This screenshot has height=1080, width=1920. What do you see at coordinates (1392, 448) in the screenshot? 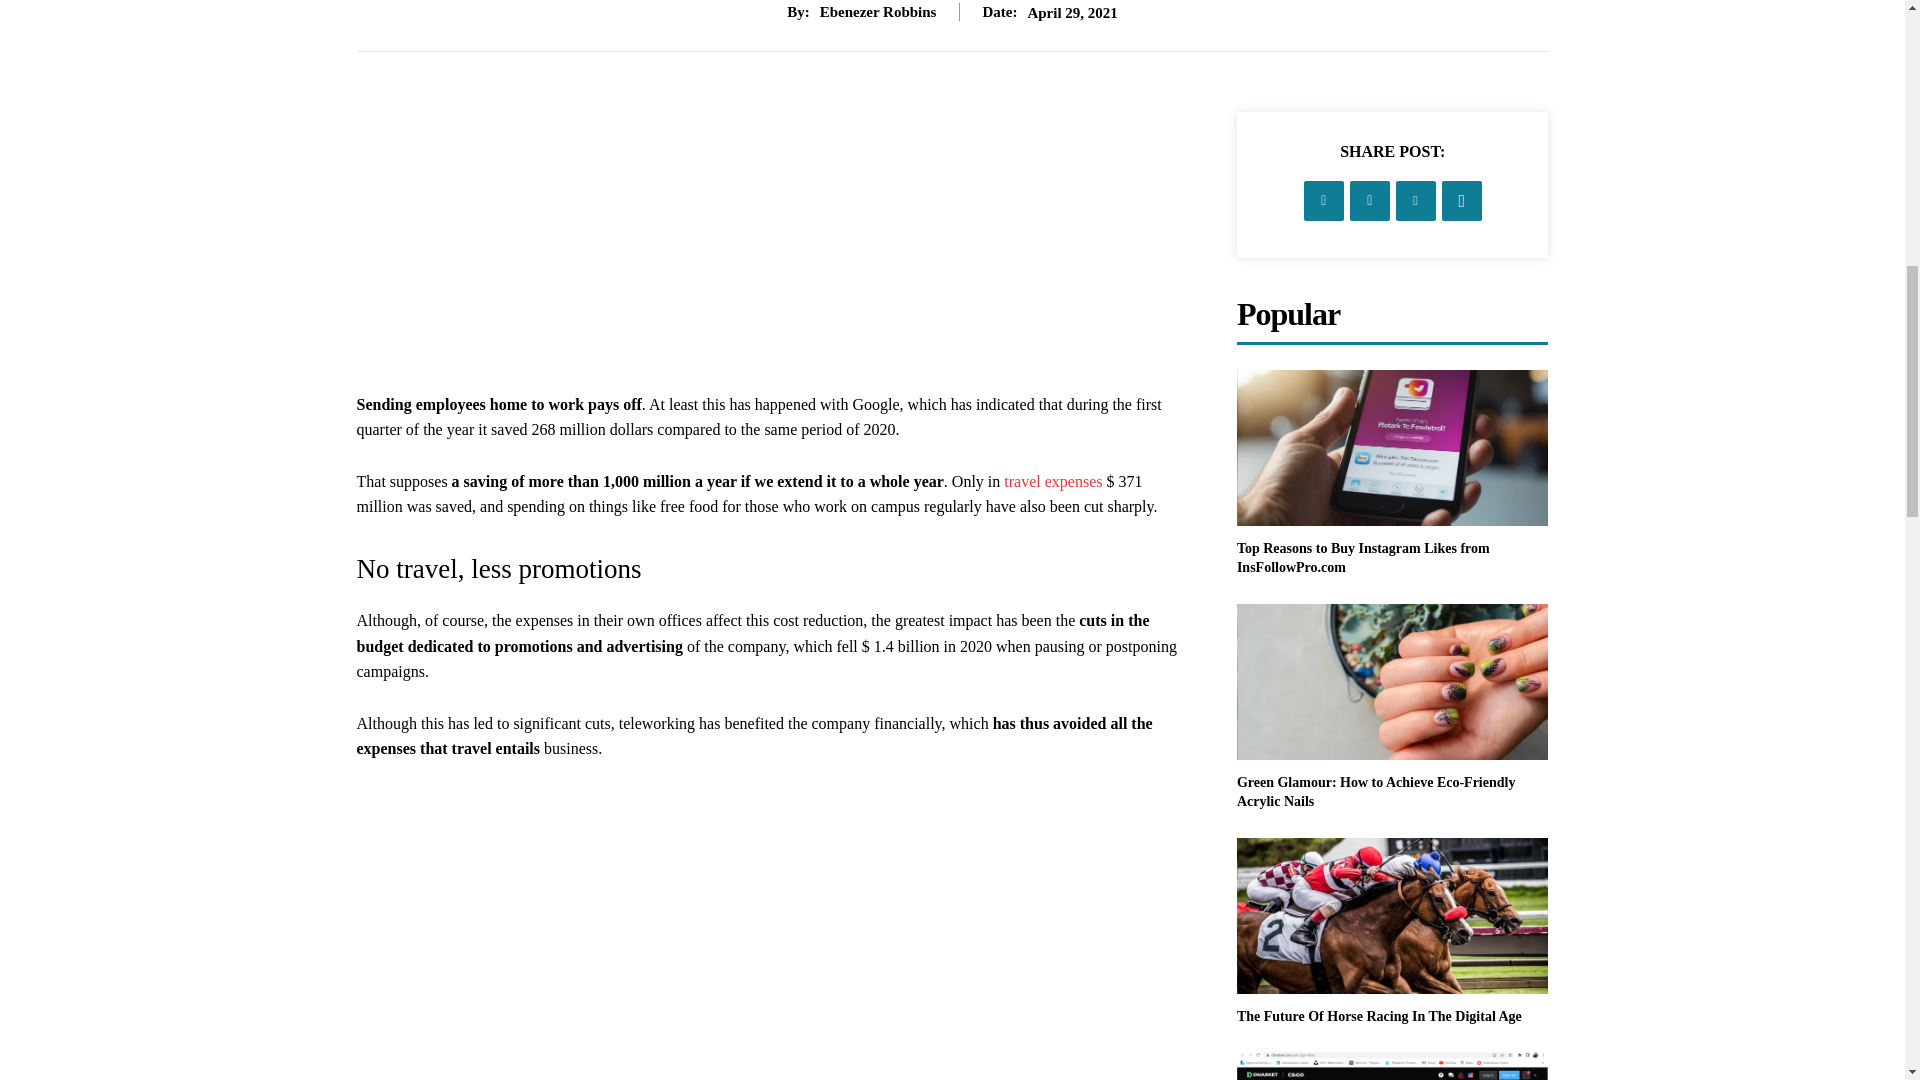
I see `Top Reasons to Buy Instagram Likes from InsFollowPro.com` at bounding box center [1392, 448].